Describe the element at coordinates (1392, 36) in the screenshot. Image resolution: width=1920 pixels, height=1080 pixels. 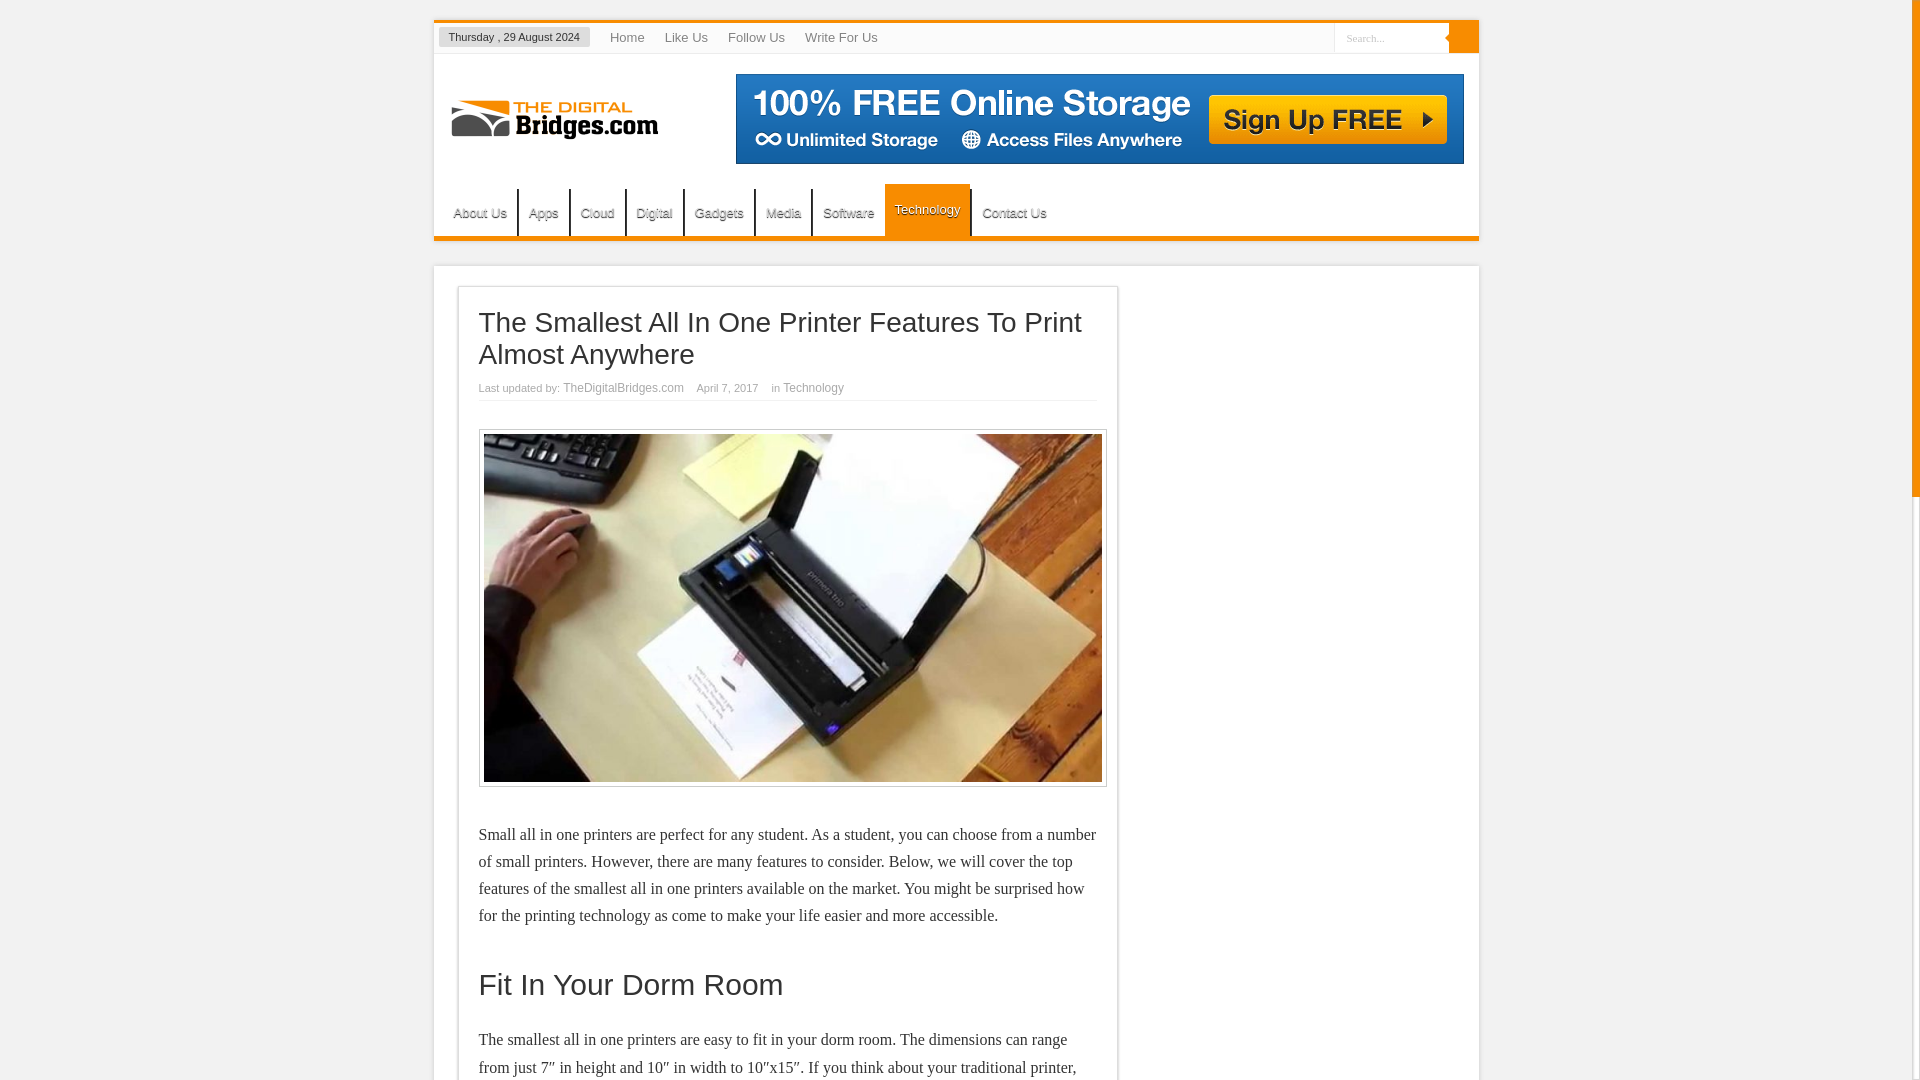
I see `Search...` at that location.